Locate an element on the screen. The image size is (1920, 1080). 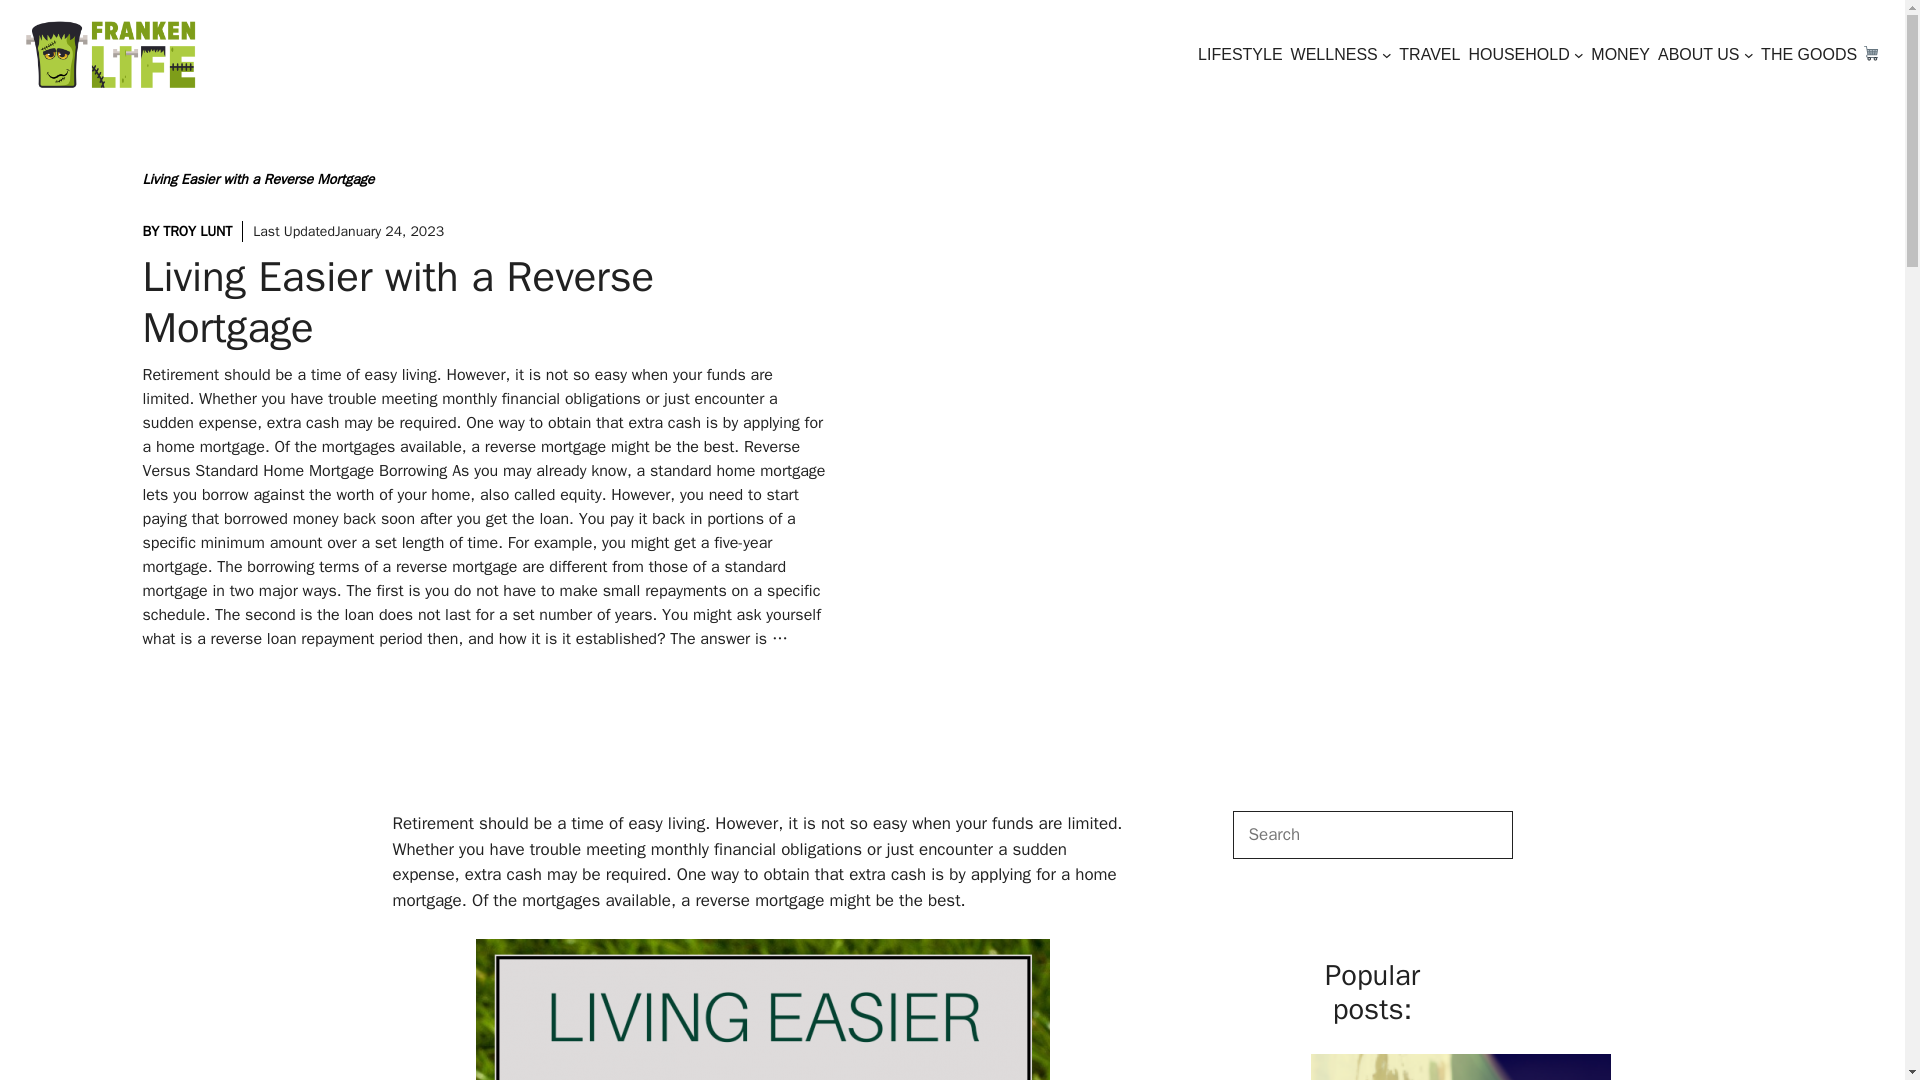
MONEY is located at coordinates (1620, 54).